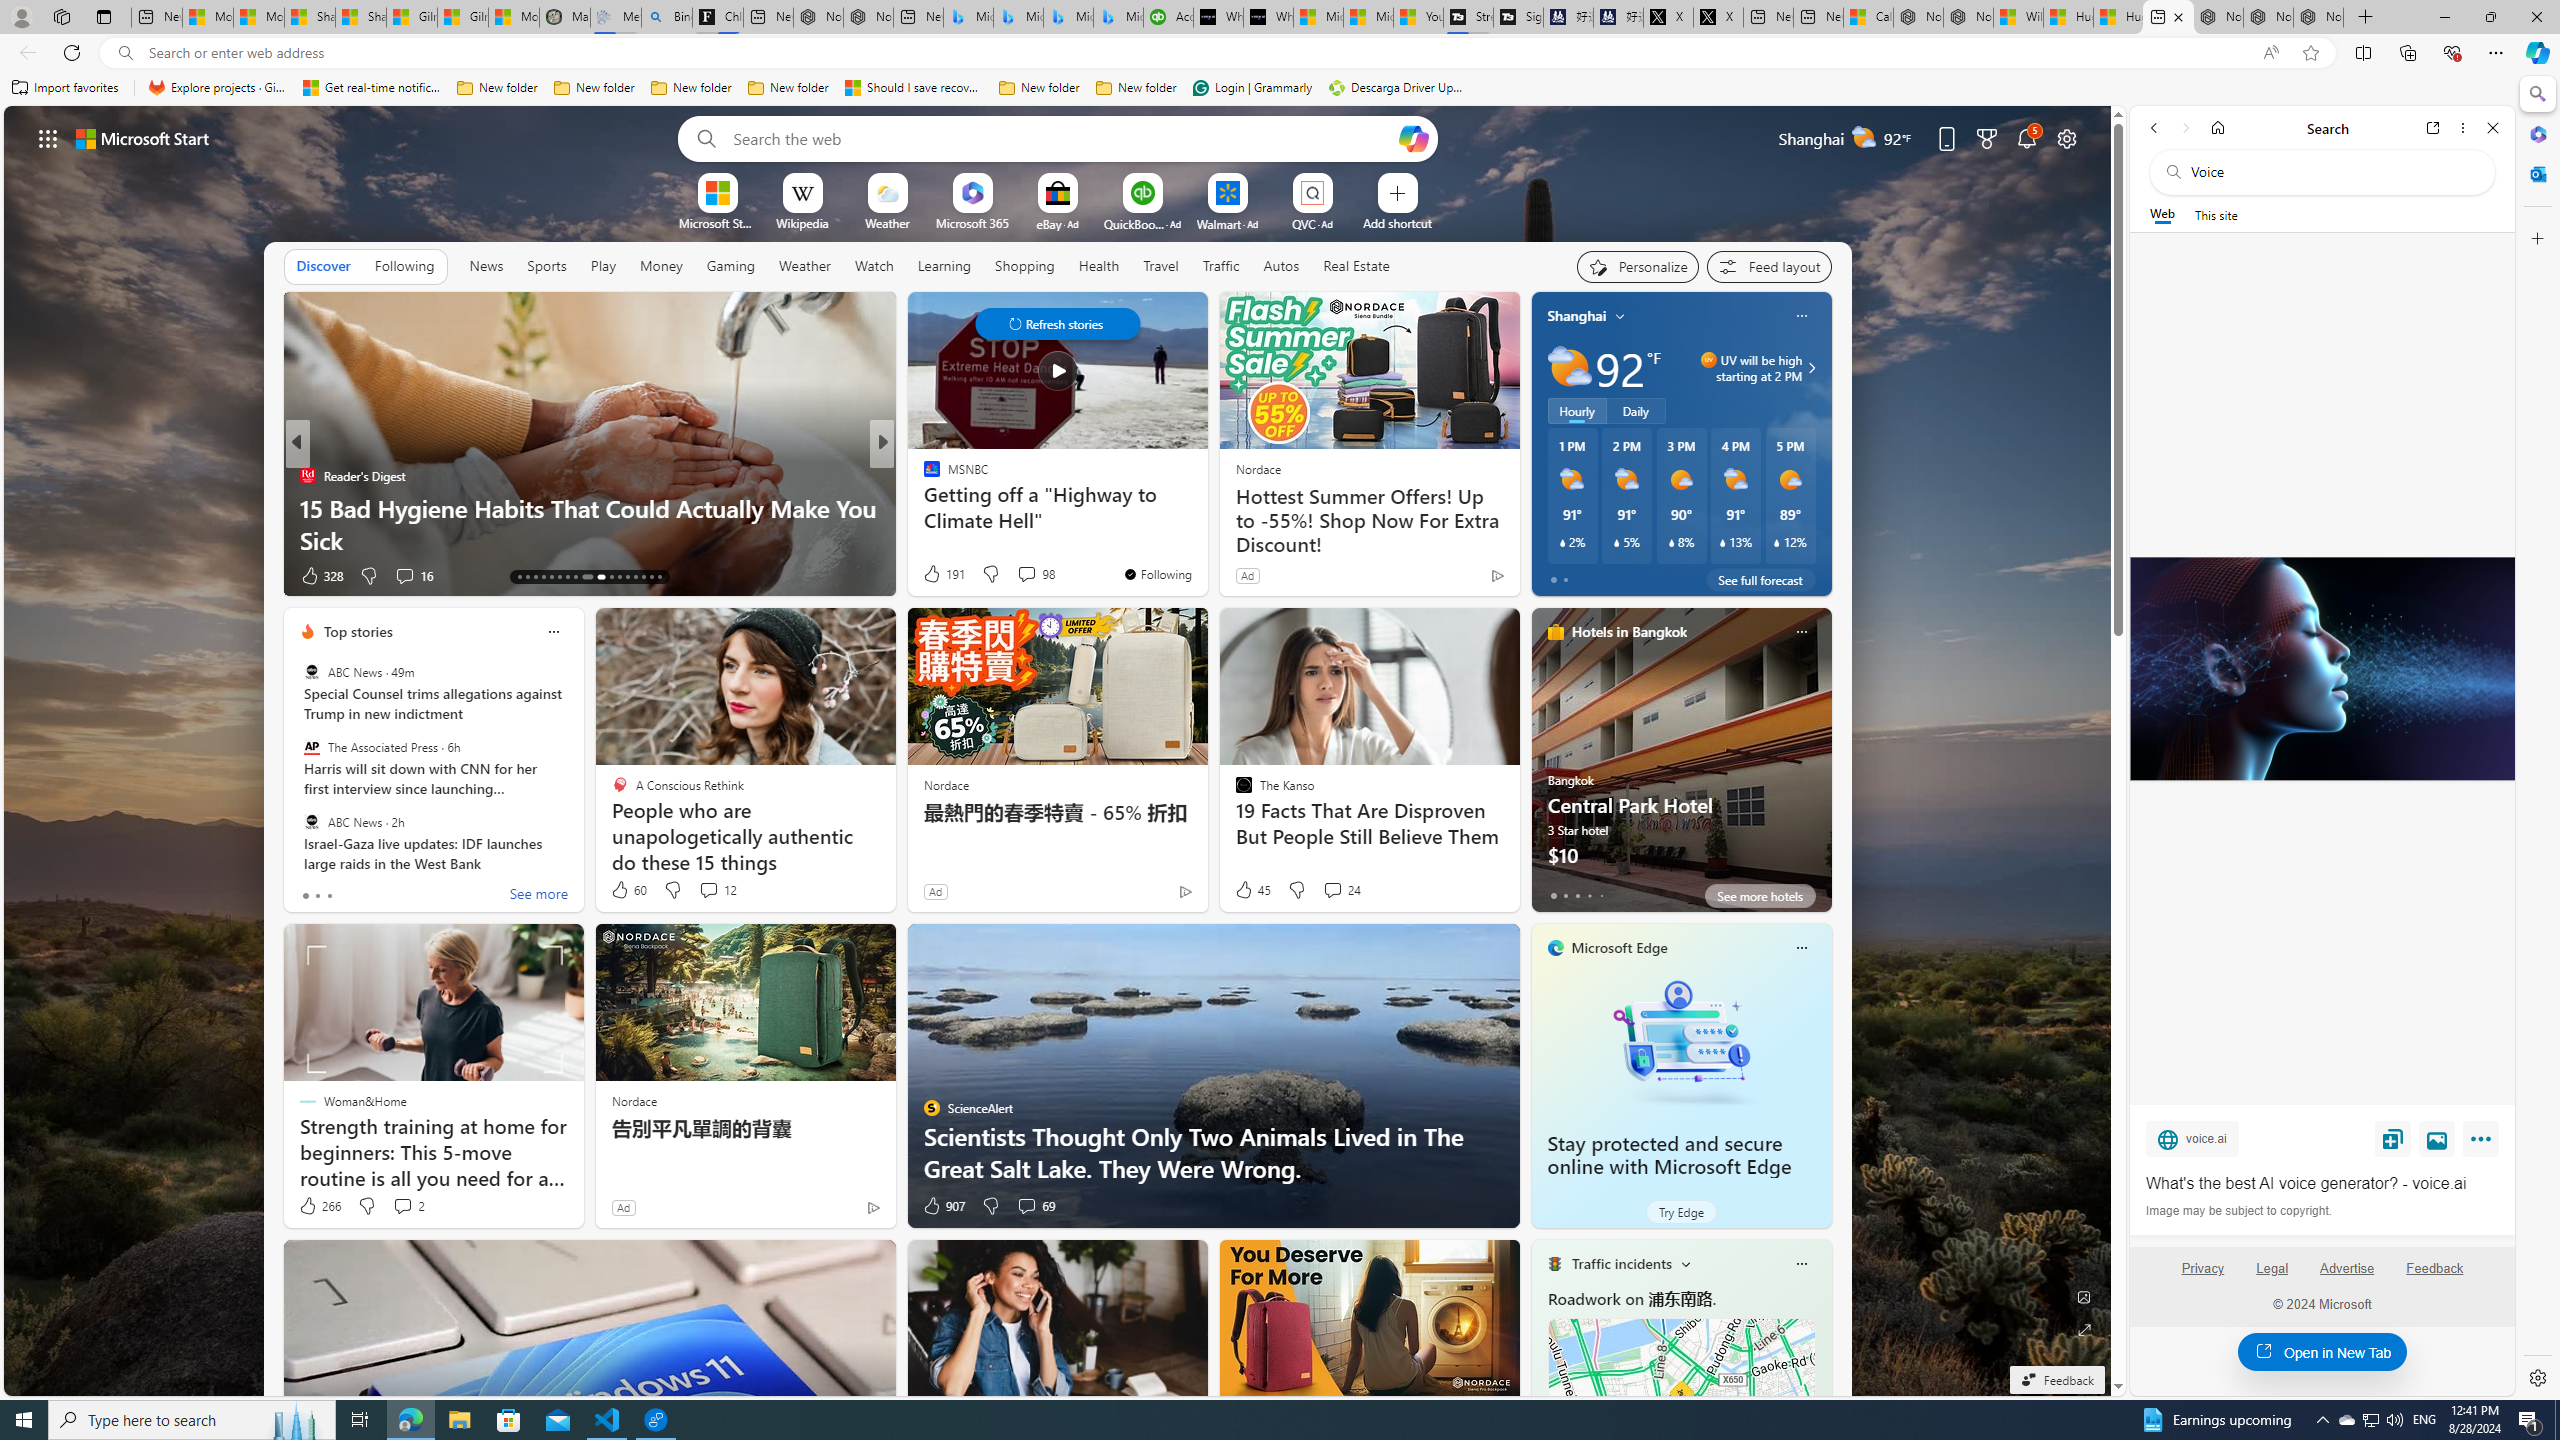 The width and height of the screenshot is (2560, 1440). What do you see at coordinates (1811, 368) in the screenshot?
I see `Class: weather-arrow-glyph` at bounding box center [1811, 368].